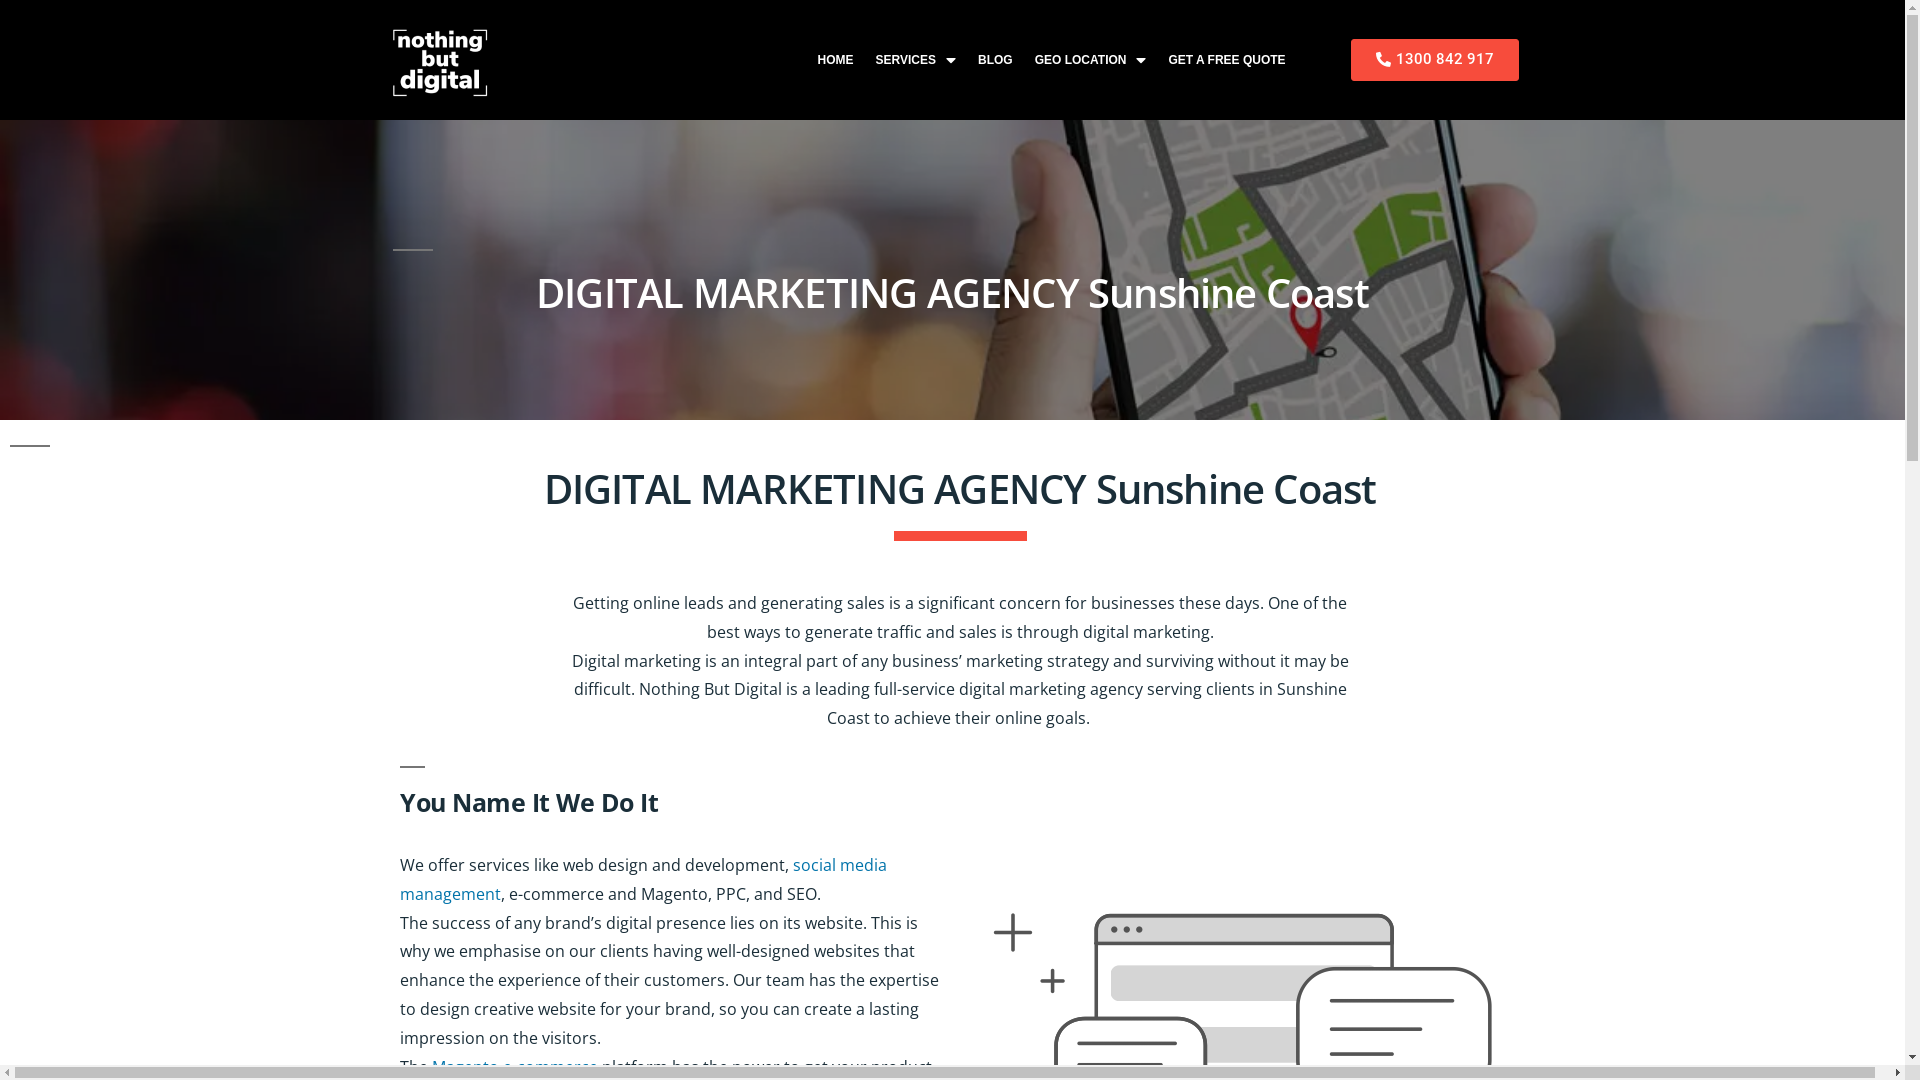 This screenshot has height=1080, width=1920. What do you see at coordinates (996, 60) in the screenshot?
I see `BLOG` at bounding box center [996, 60].